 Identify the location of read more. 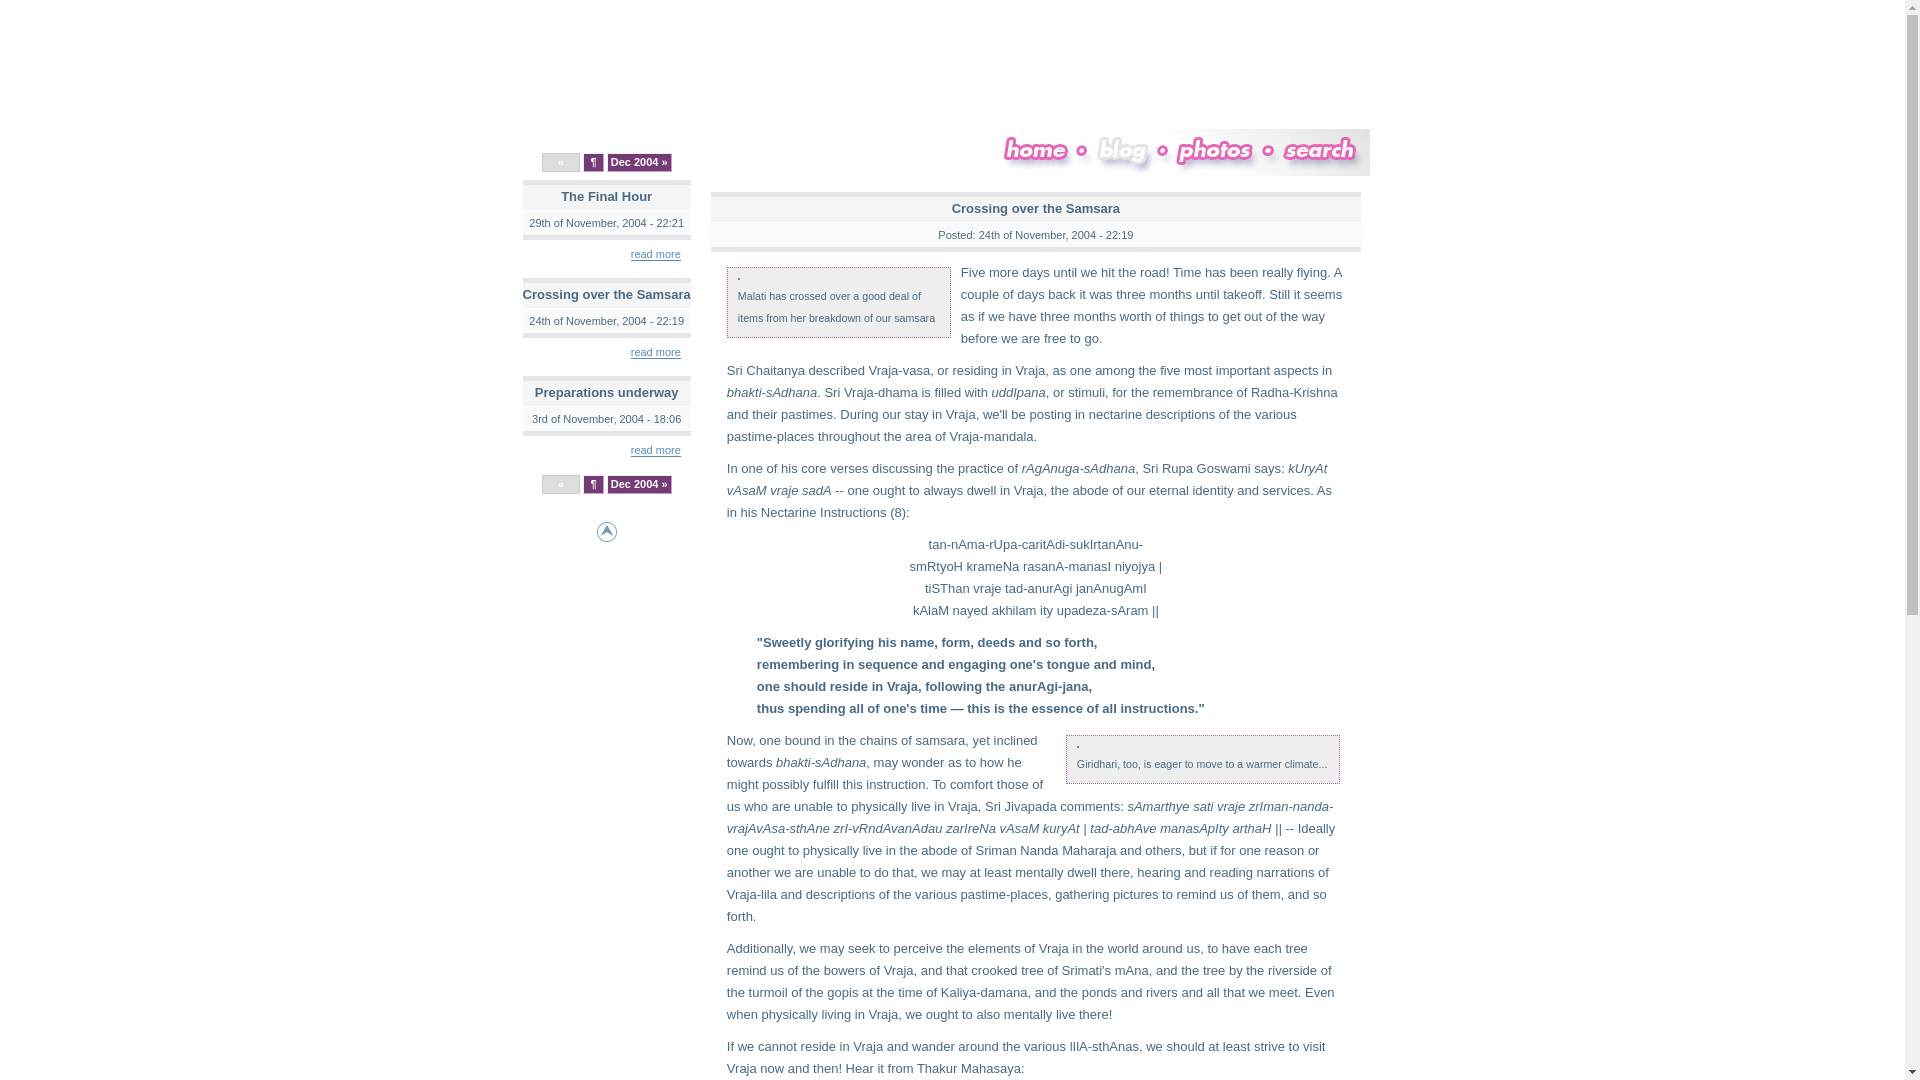
(656, 450).